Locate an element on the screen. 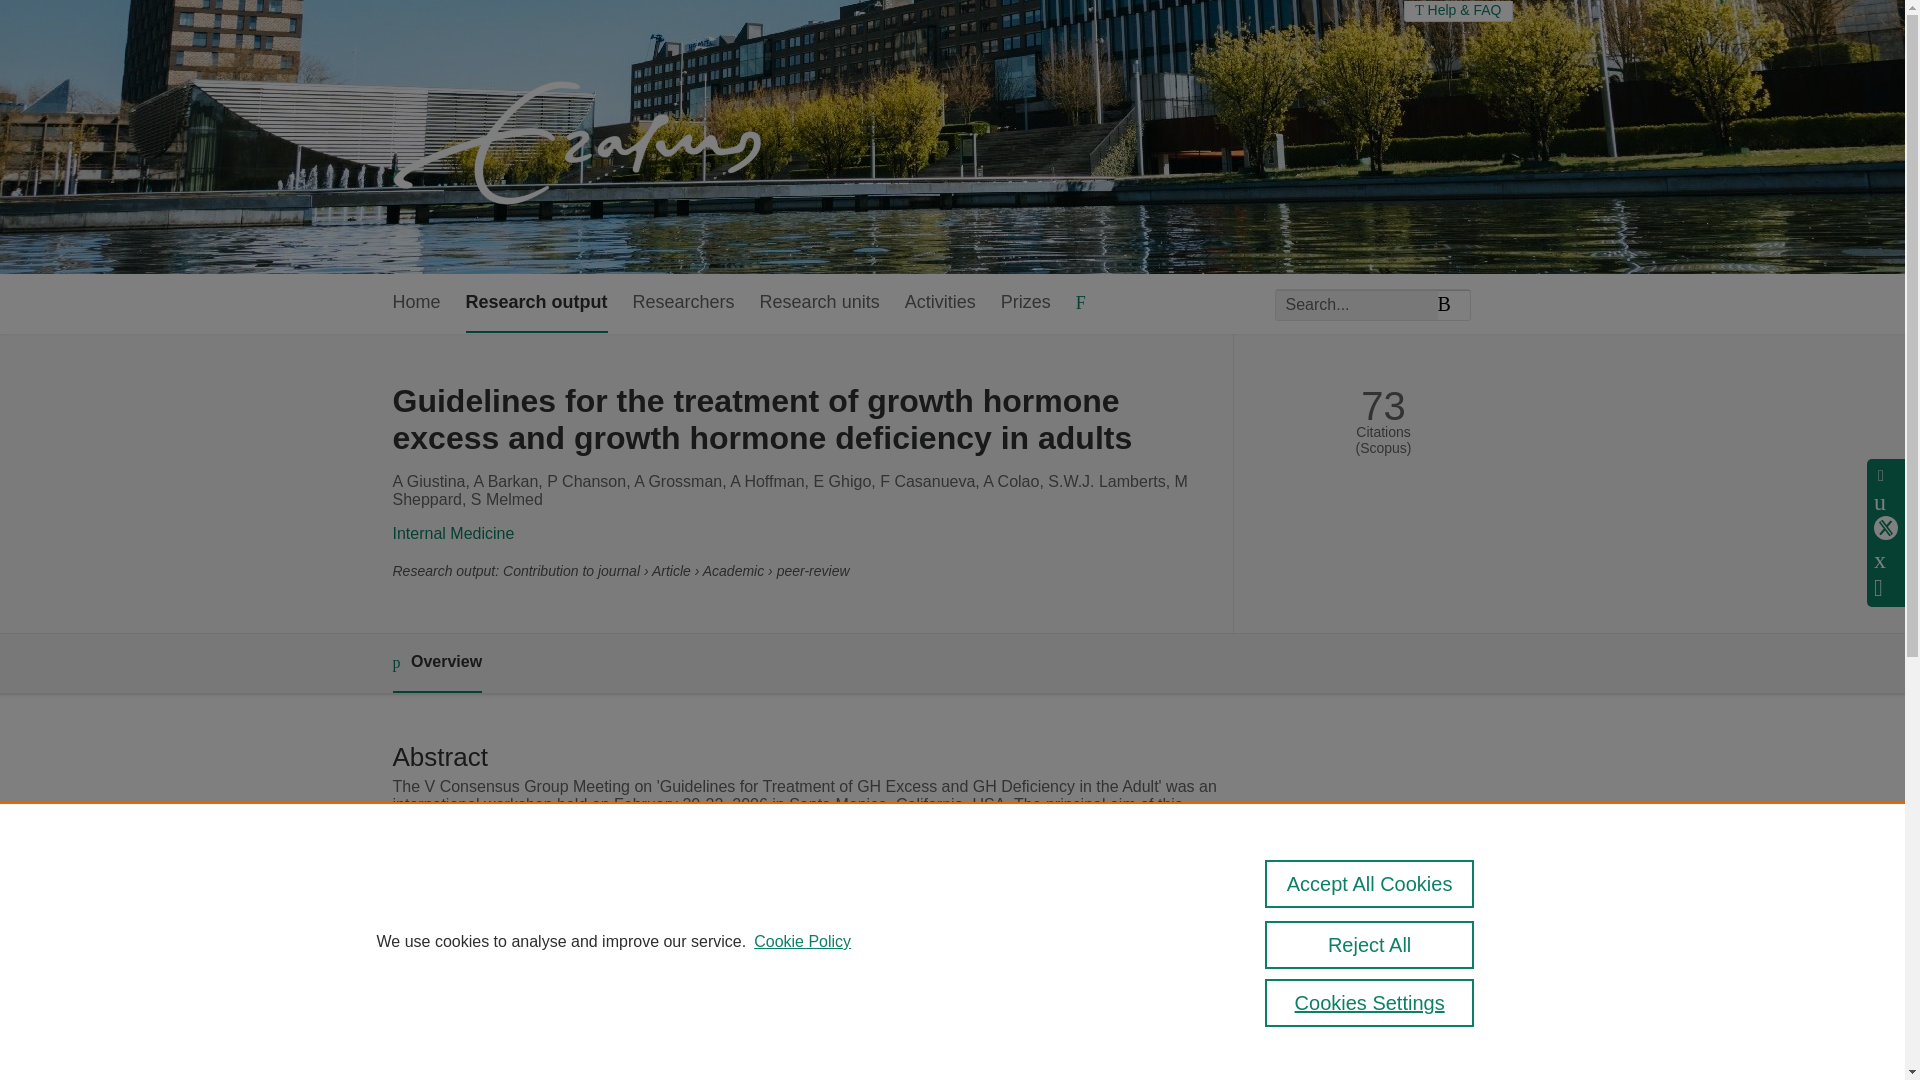 The image size is (1920, 1080). Research units is located at coordinates (820, 303).